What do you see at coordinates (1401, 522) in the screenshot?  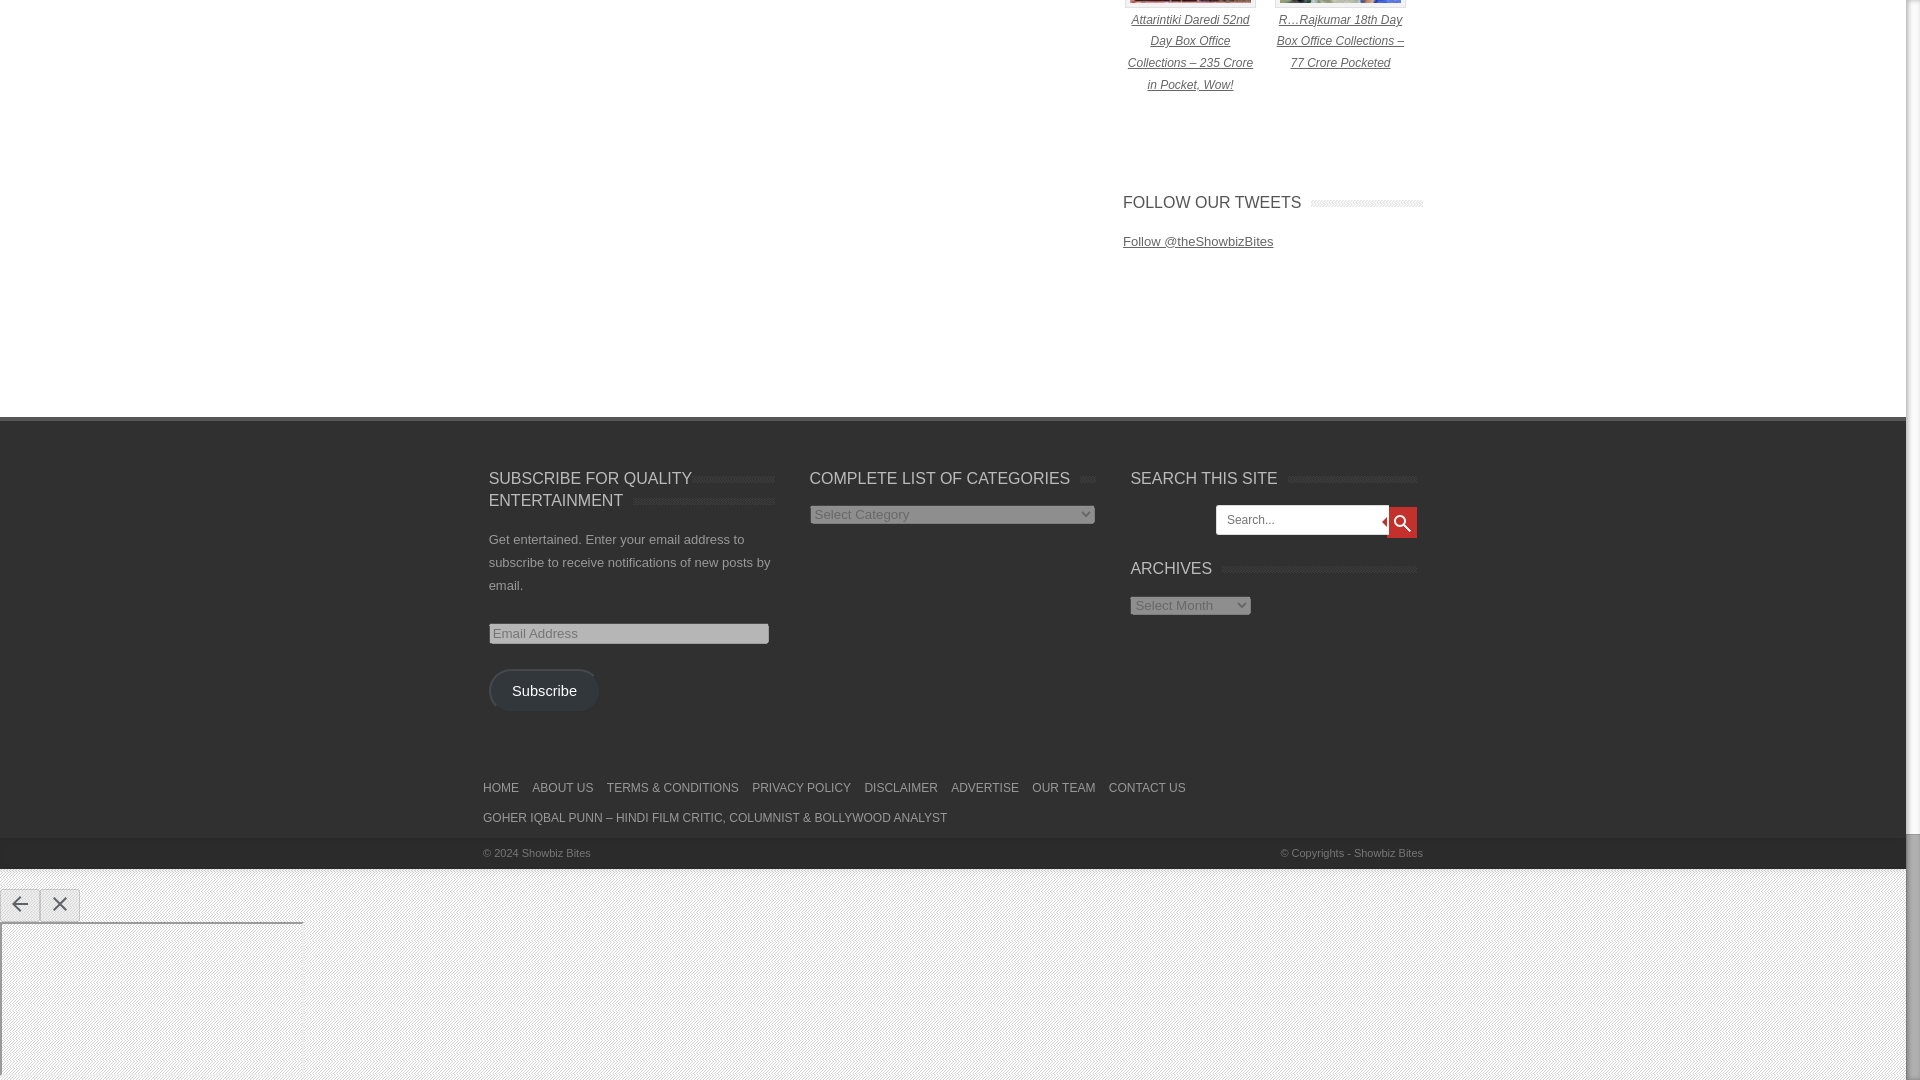 I see `Search` at bounding box center [1401, 522].